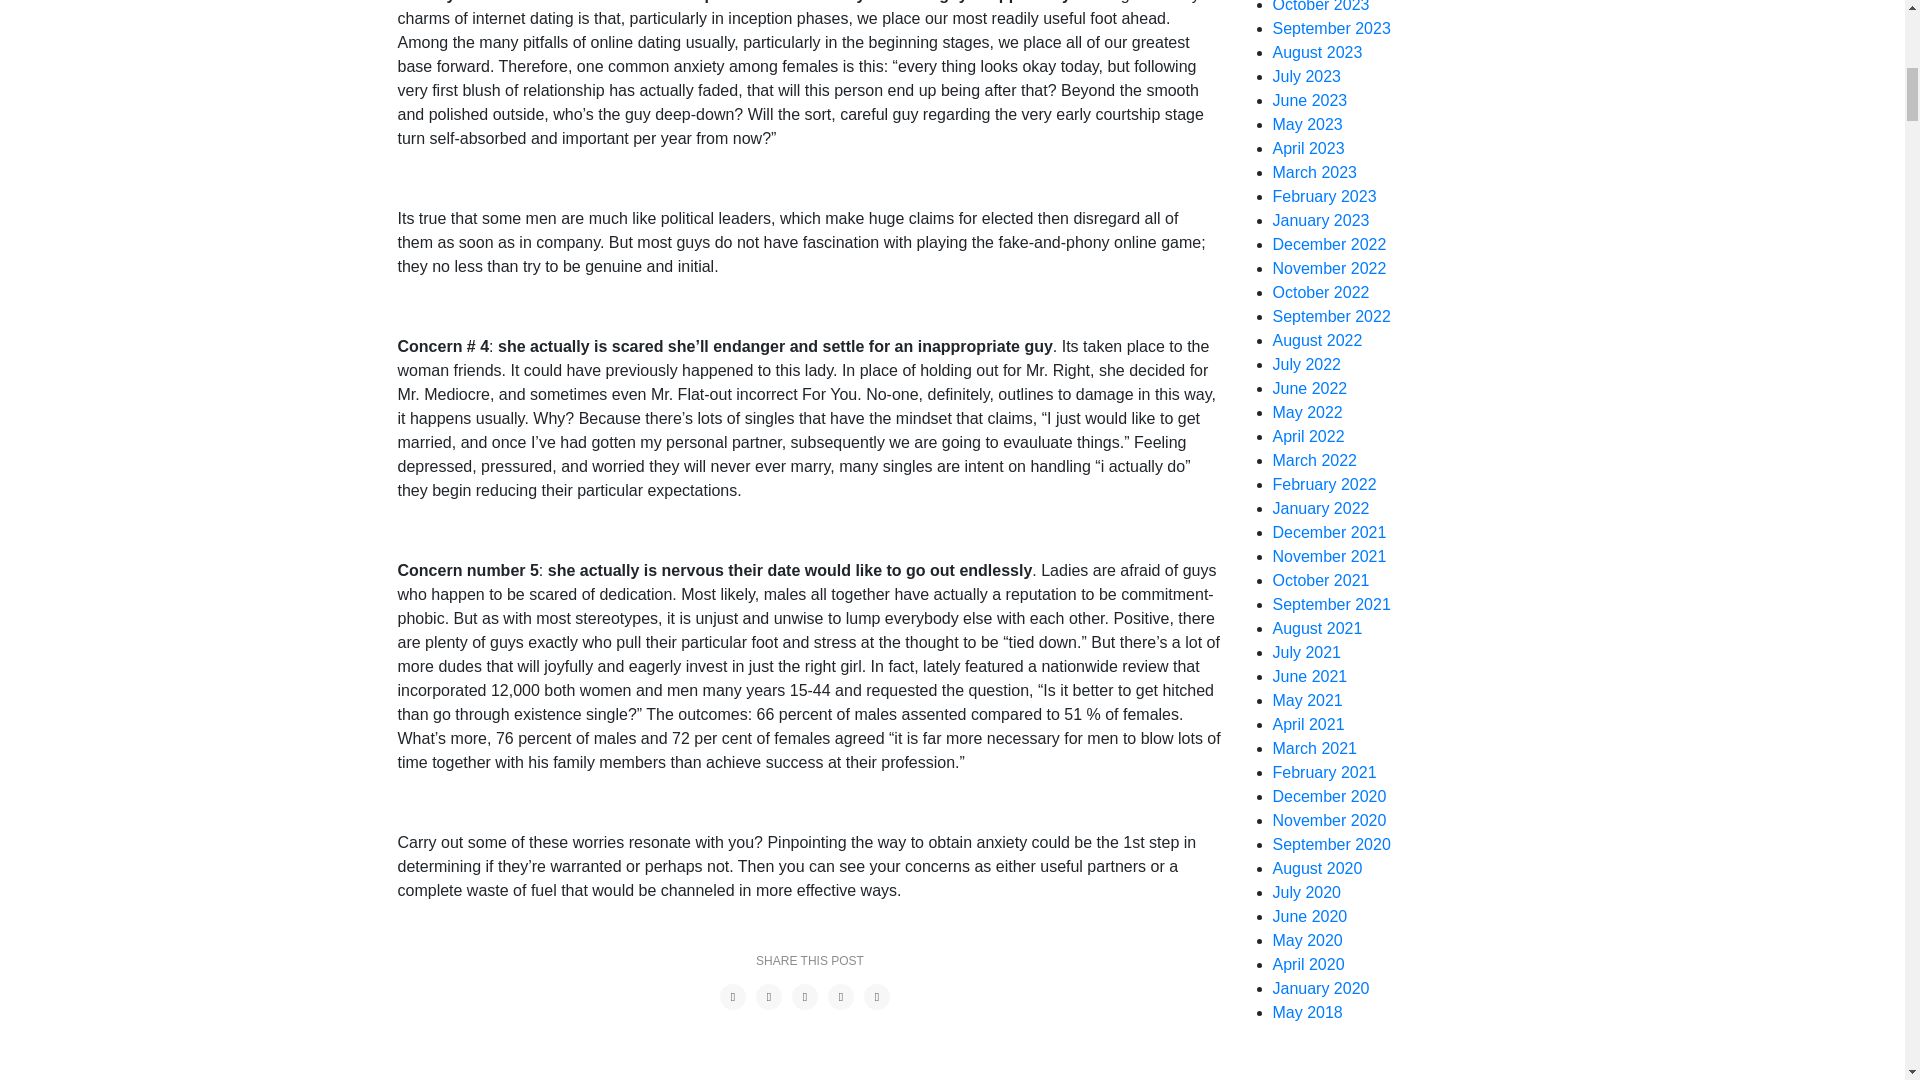 Image resolution: width=1920 pixels, height=1080 pixels. What do you see at coordinates (768, 996) in the screenshot?
I see `Twitter` at bounding box center [768, 996].